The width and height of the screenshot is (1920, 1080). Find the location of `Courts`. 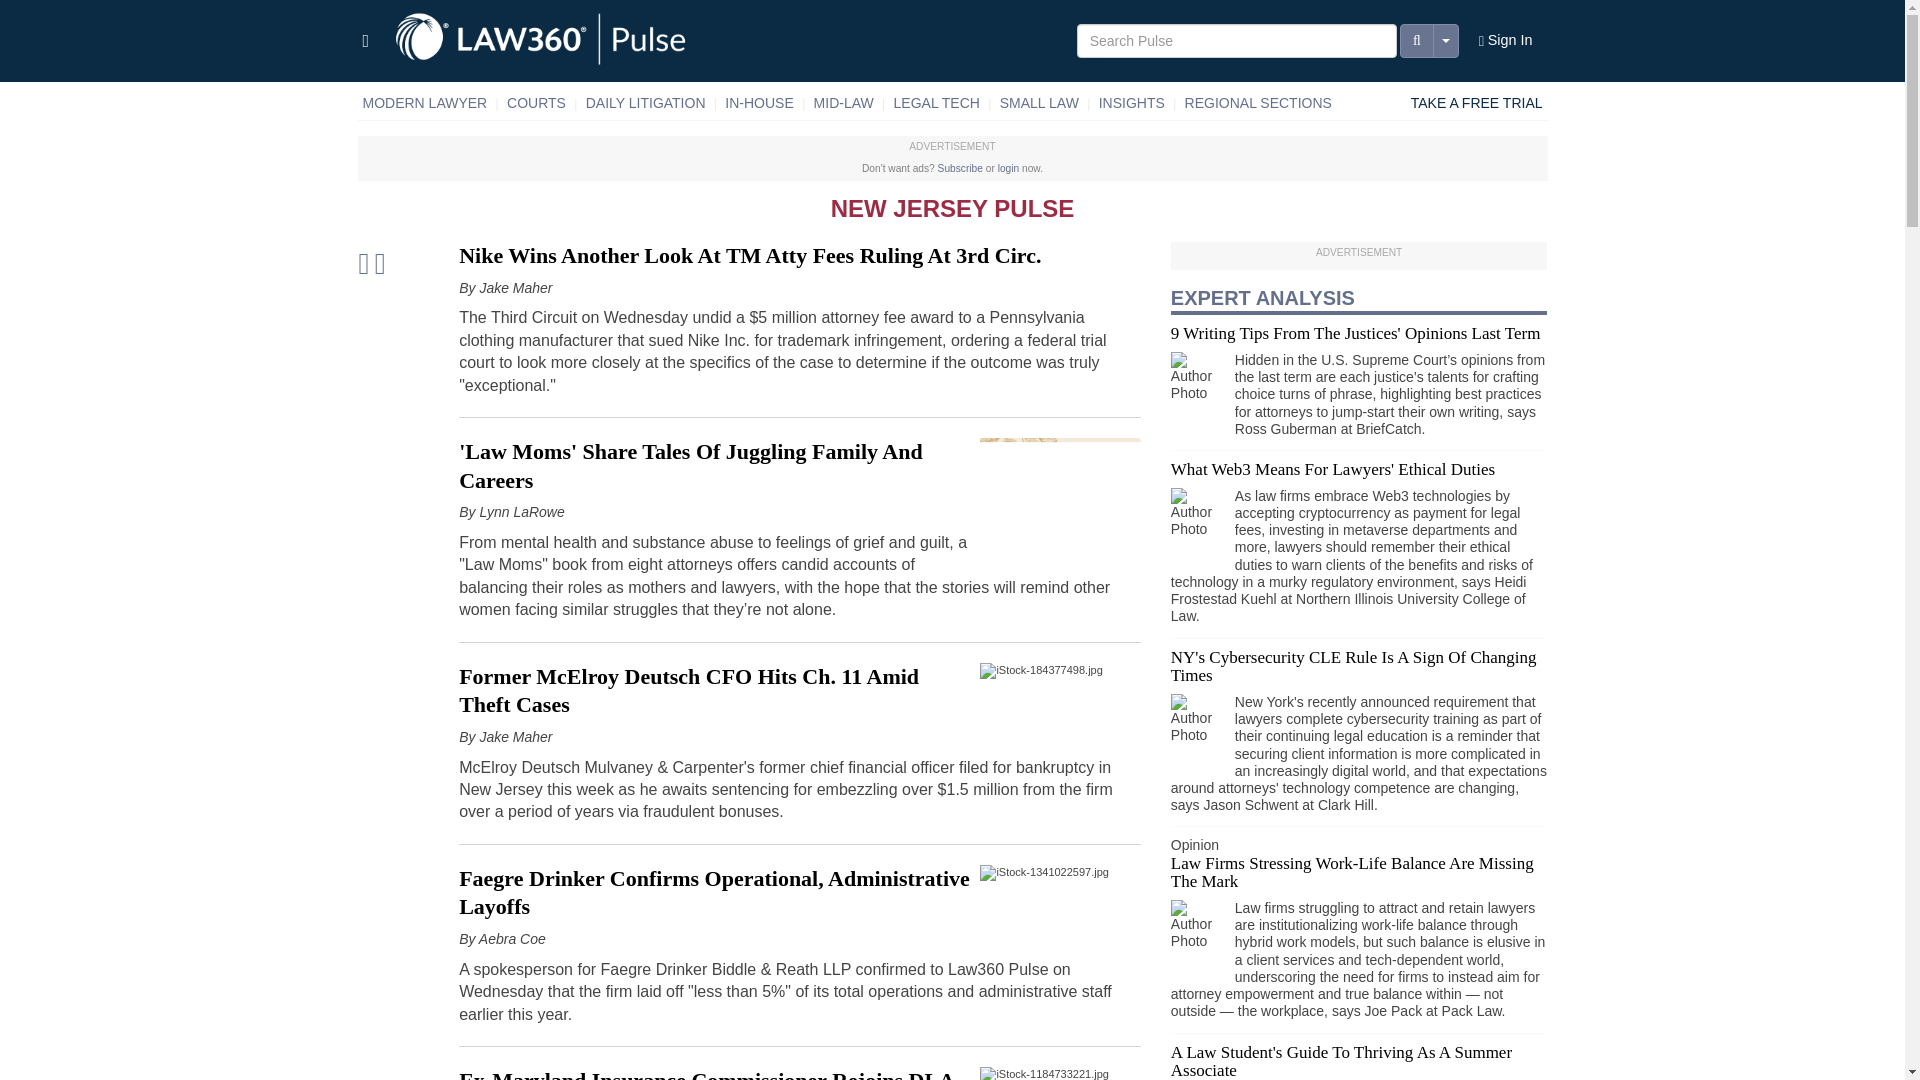

Courts is located at coordinates (536, 103).